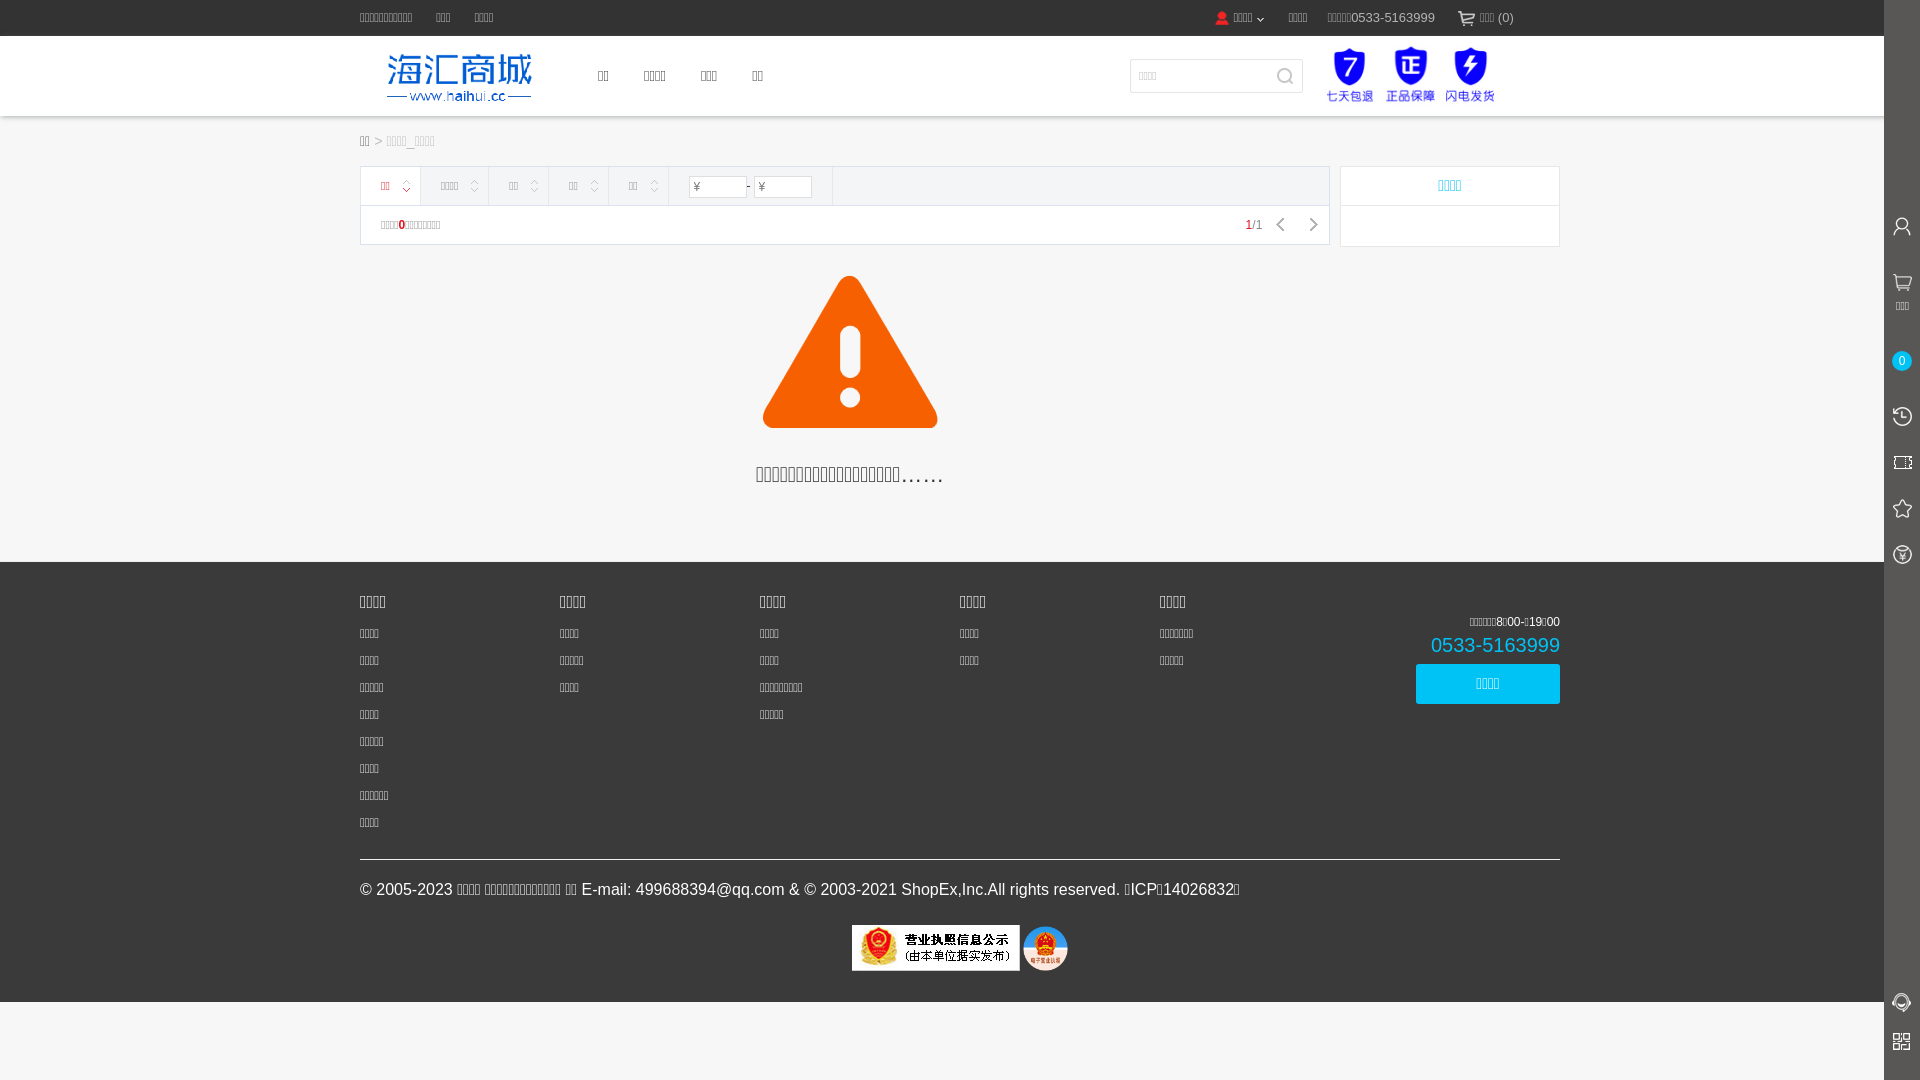 Image resolution: width=1920 pixels, height=1080 pixels. I want to click on 0533-5163999, so click(1460, 645).